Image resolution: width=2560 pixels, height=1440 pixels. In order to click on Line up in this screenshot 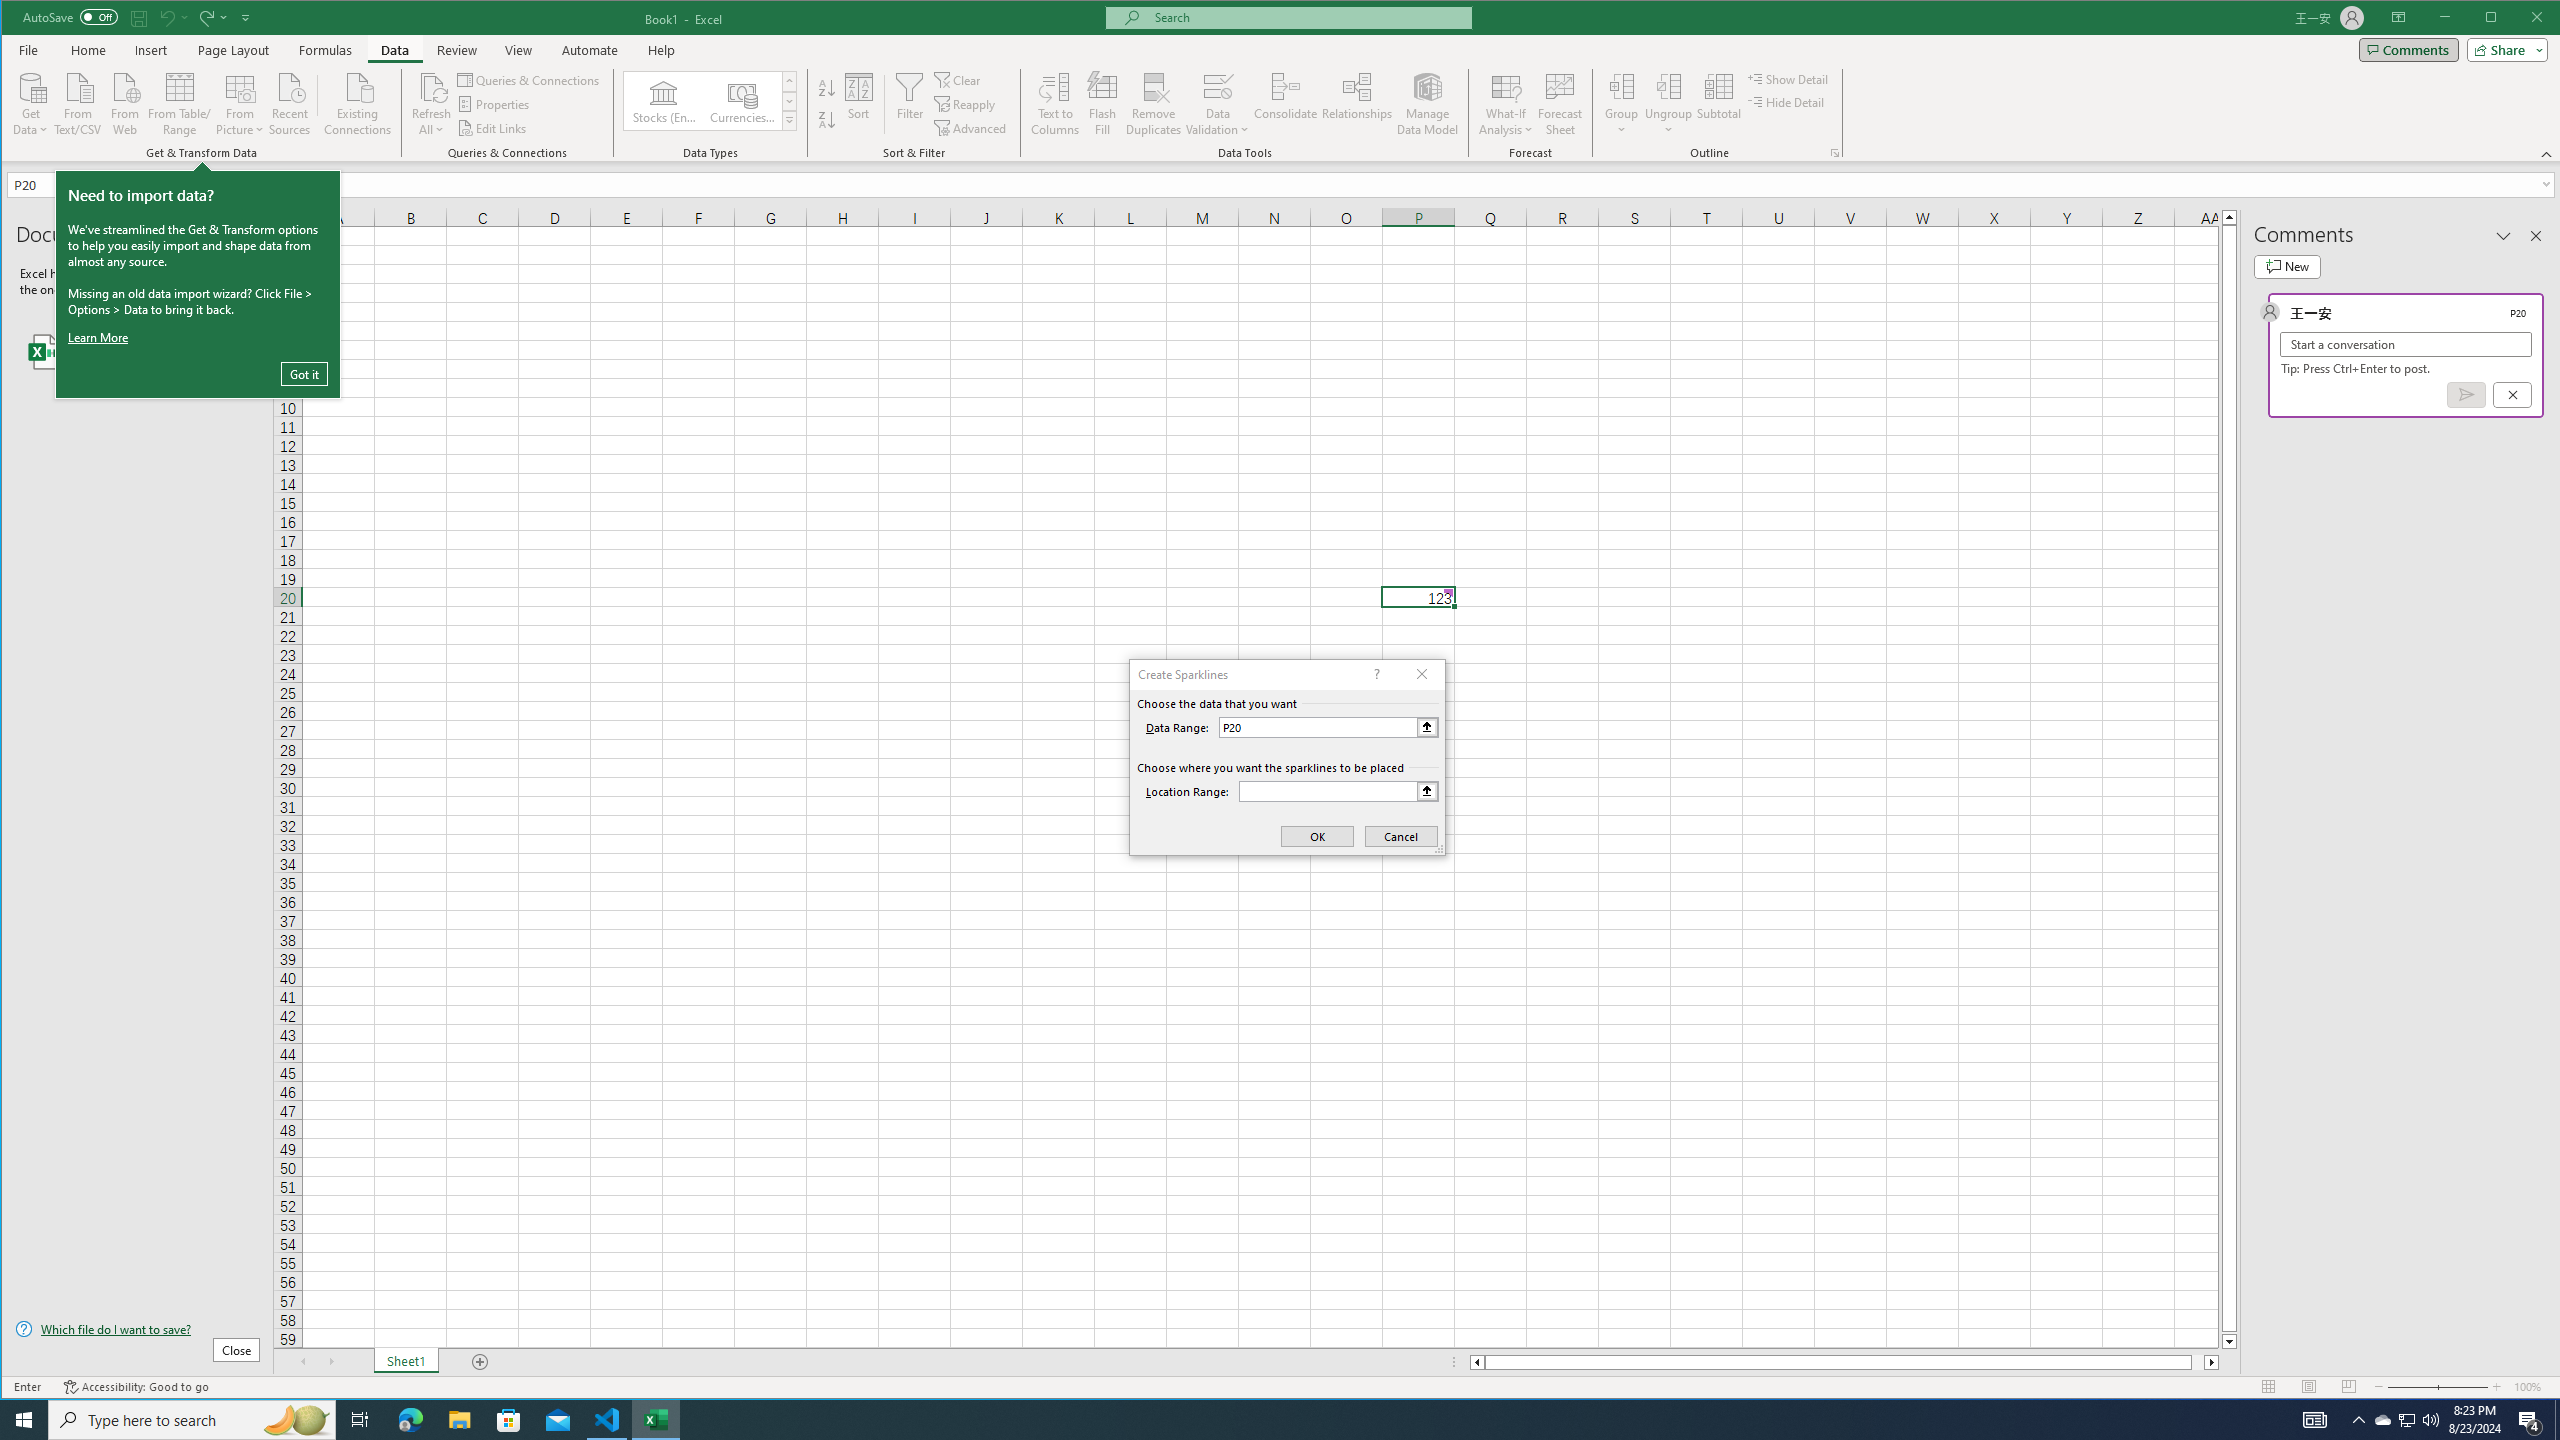, I will do `click(2230, 216)`.